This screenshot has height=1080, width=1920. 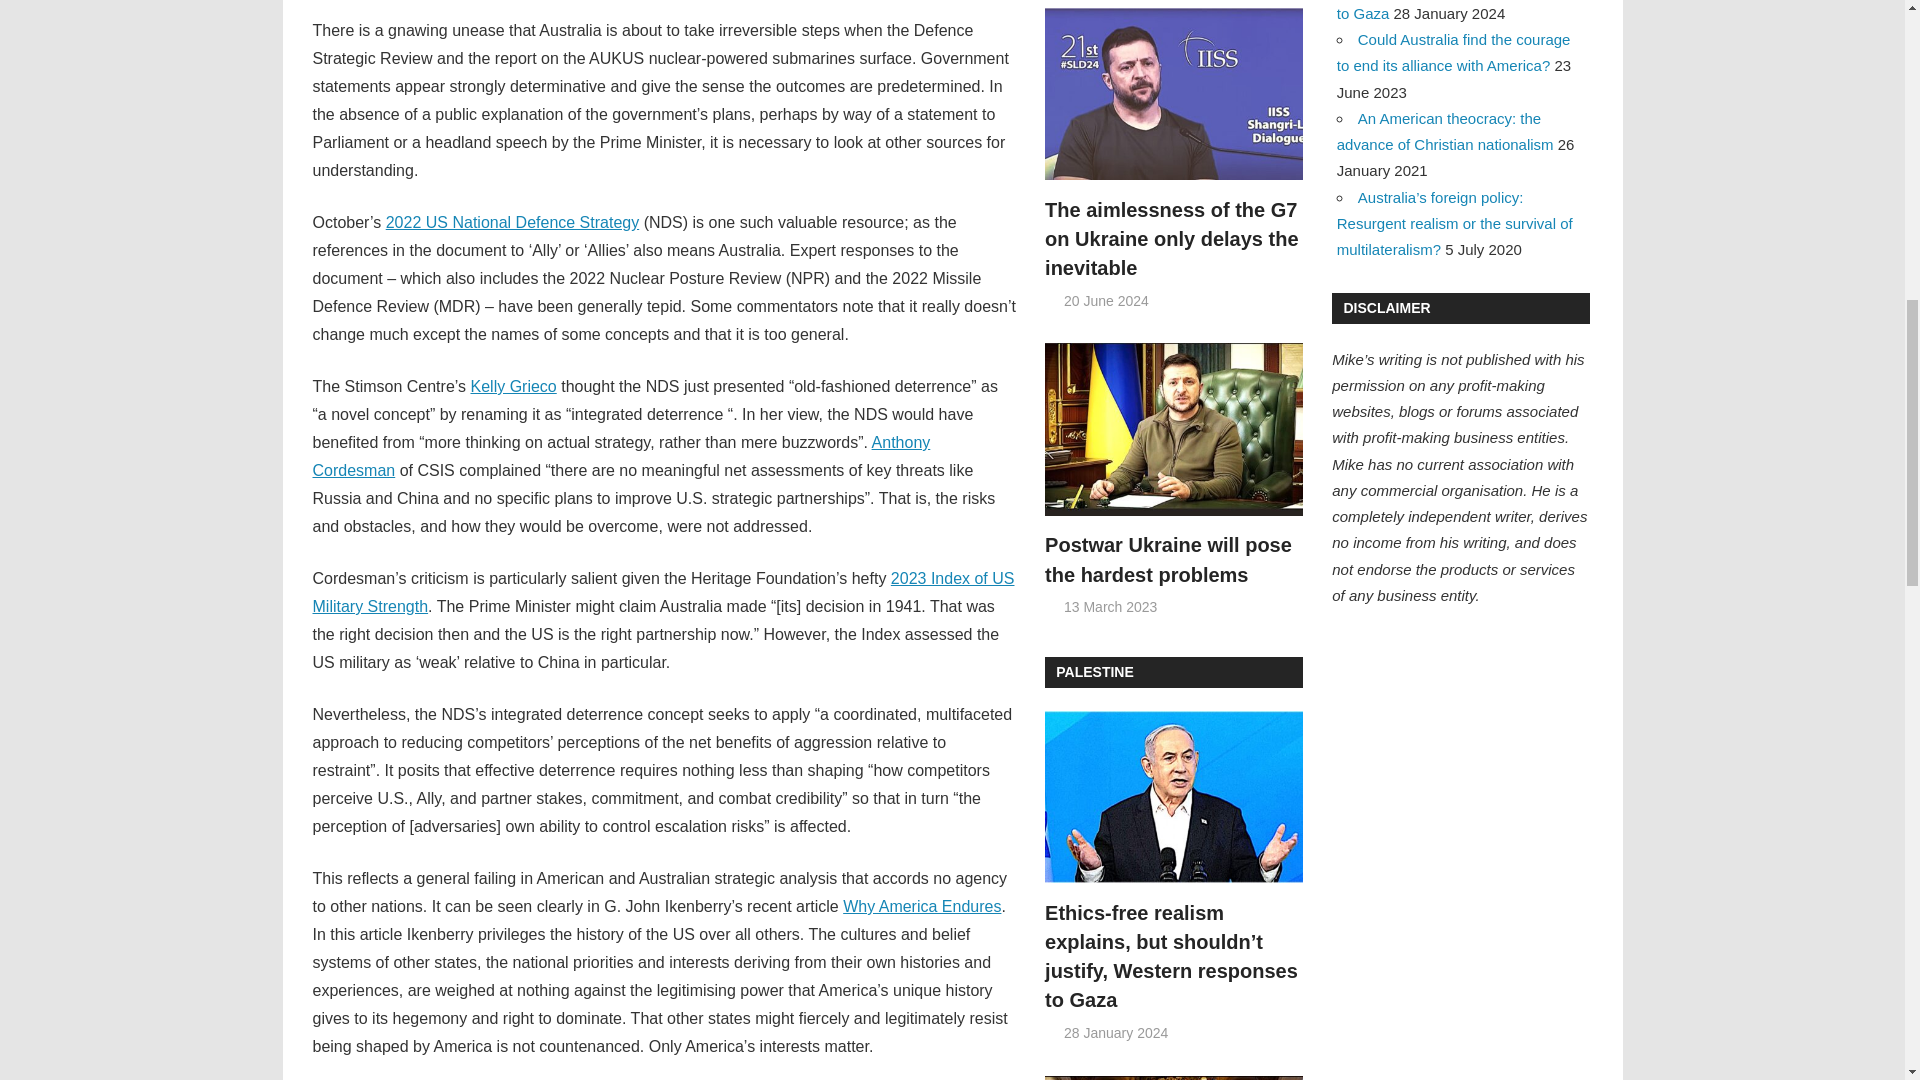 What do you see at coordinates (1095, 672) in the screenshot?
I see `View all posts from category Palestine` at bounding box center [1095, 672].